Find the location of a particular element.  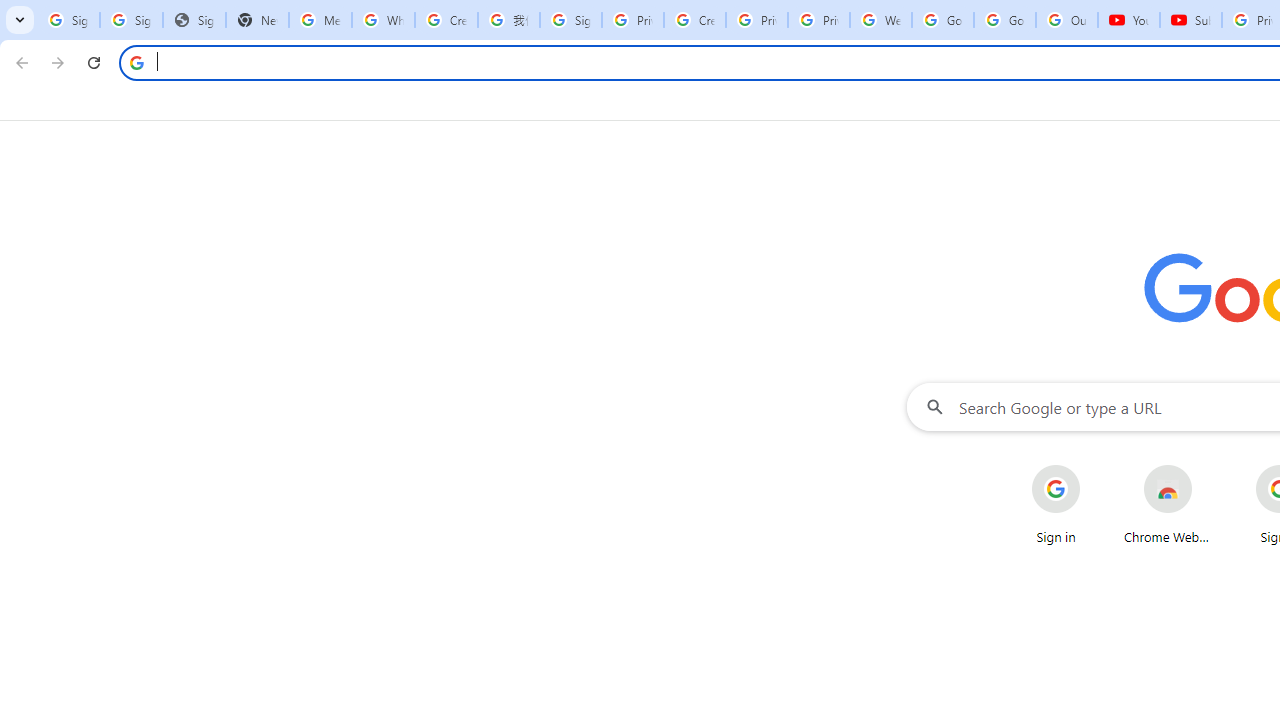

Create your Google Account is located at coordinates (446, 20).